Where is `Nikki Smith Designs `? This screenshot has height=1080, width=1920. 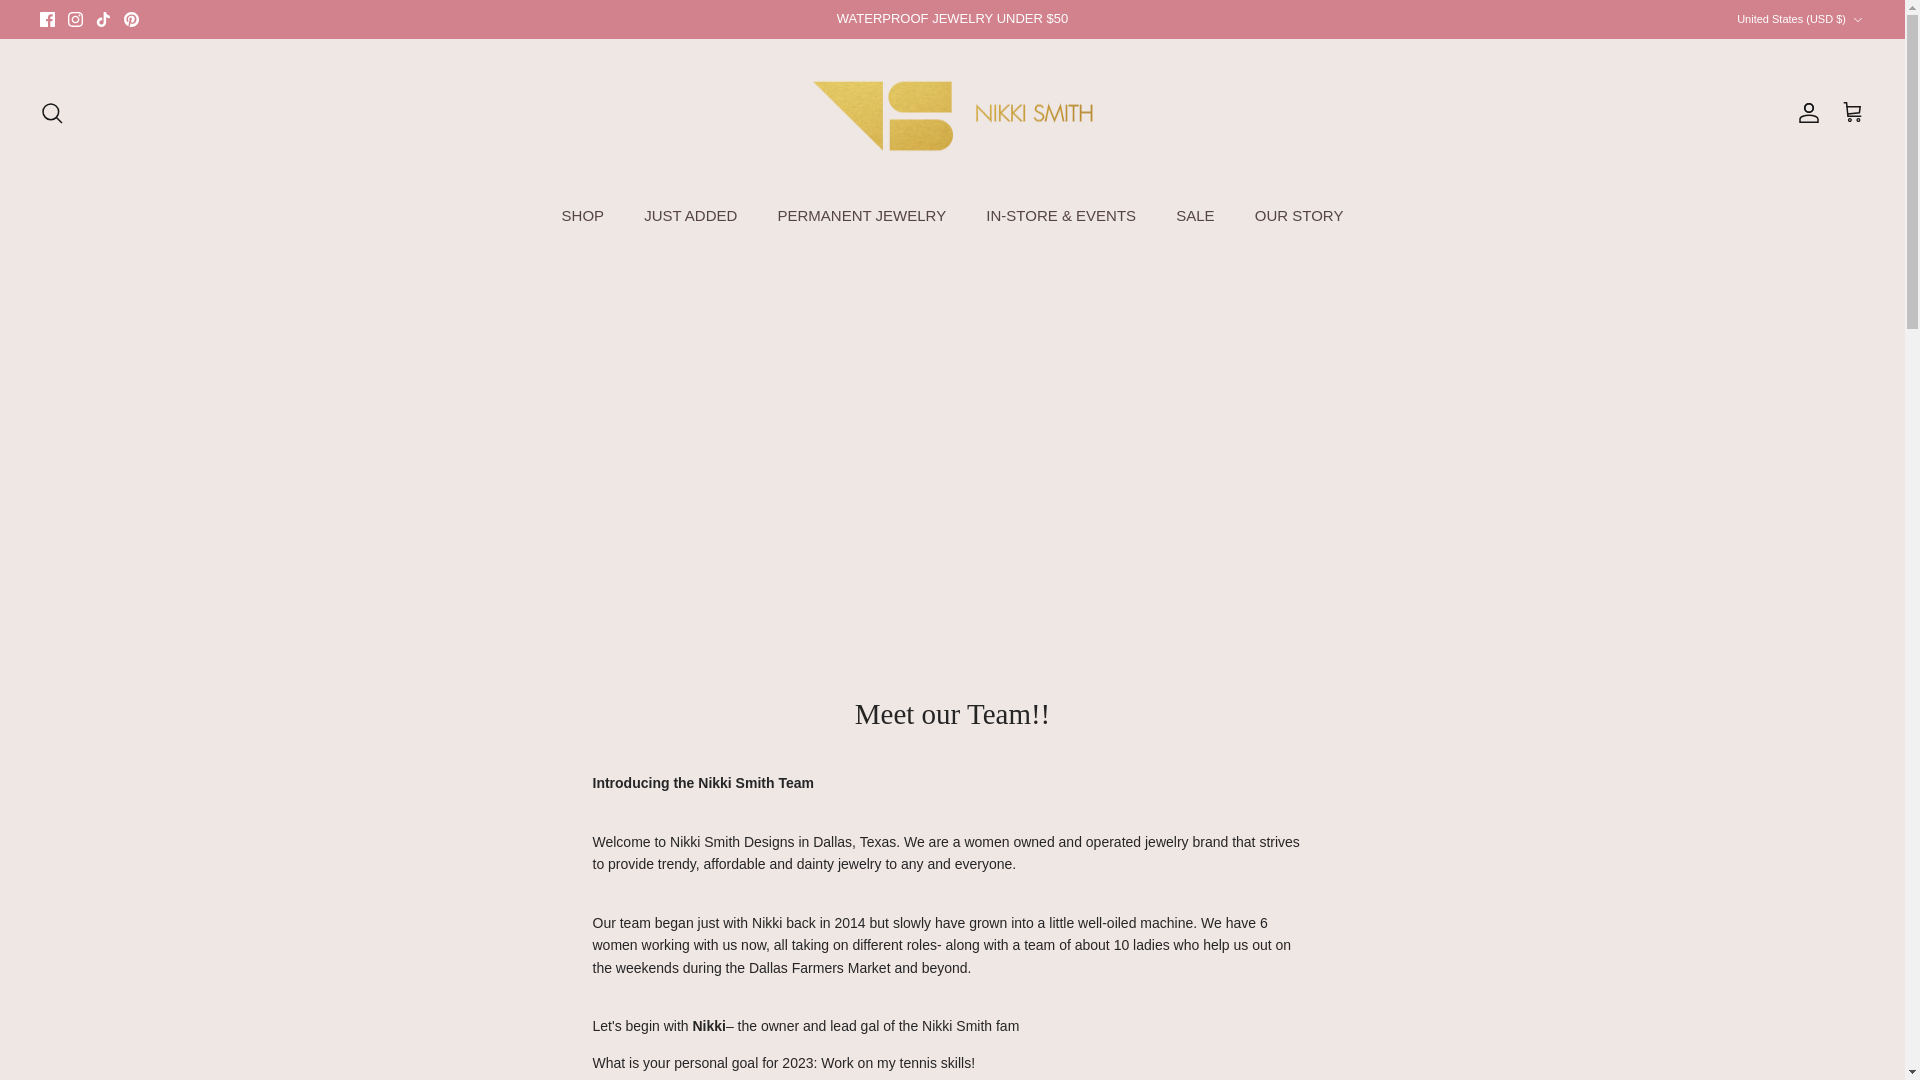 Nikki Smith Designs  is located at coordinates (952, 113).